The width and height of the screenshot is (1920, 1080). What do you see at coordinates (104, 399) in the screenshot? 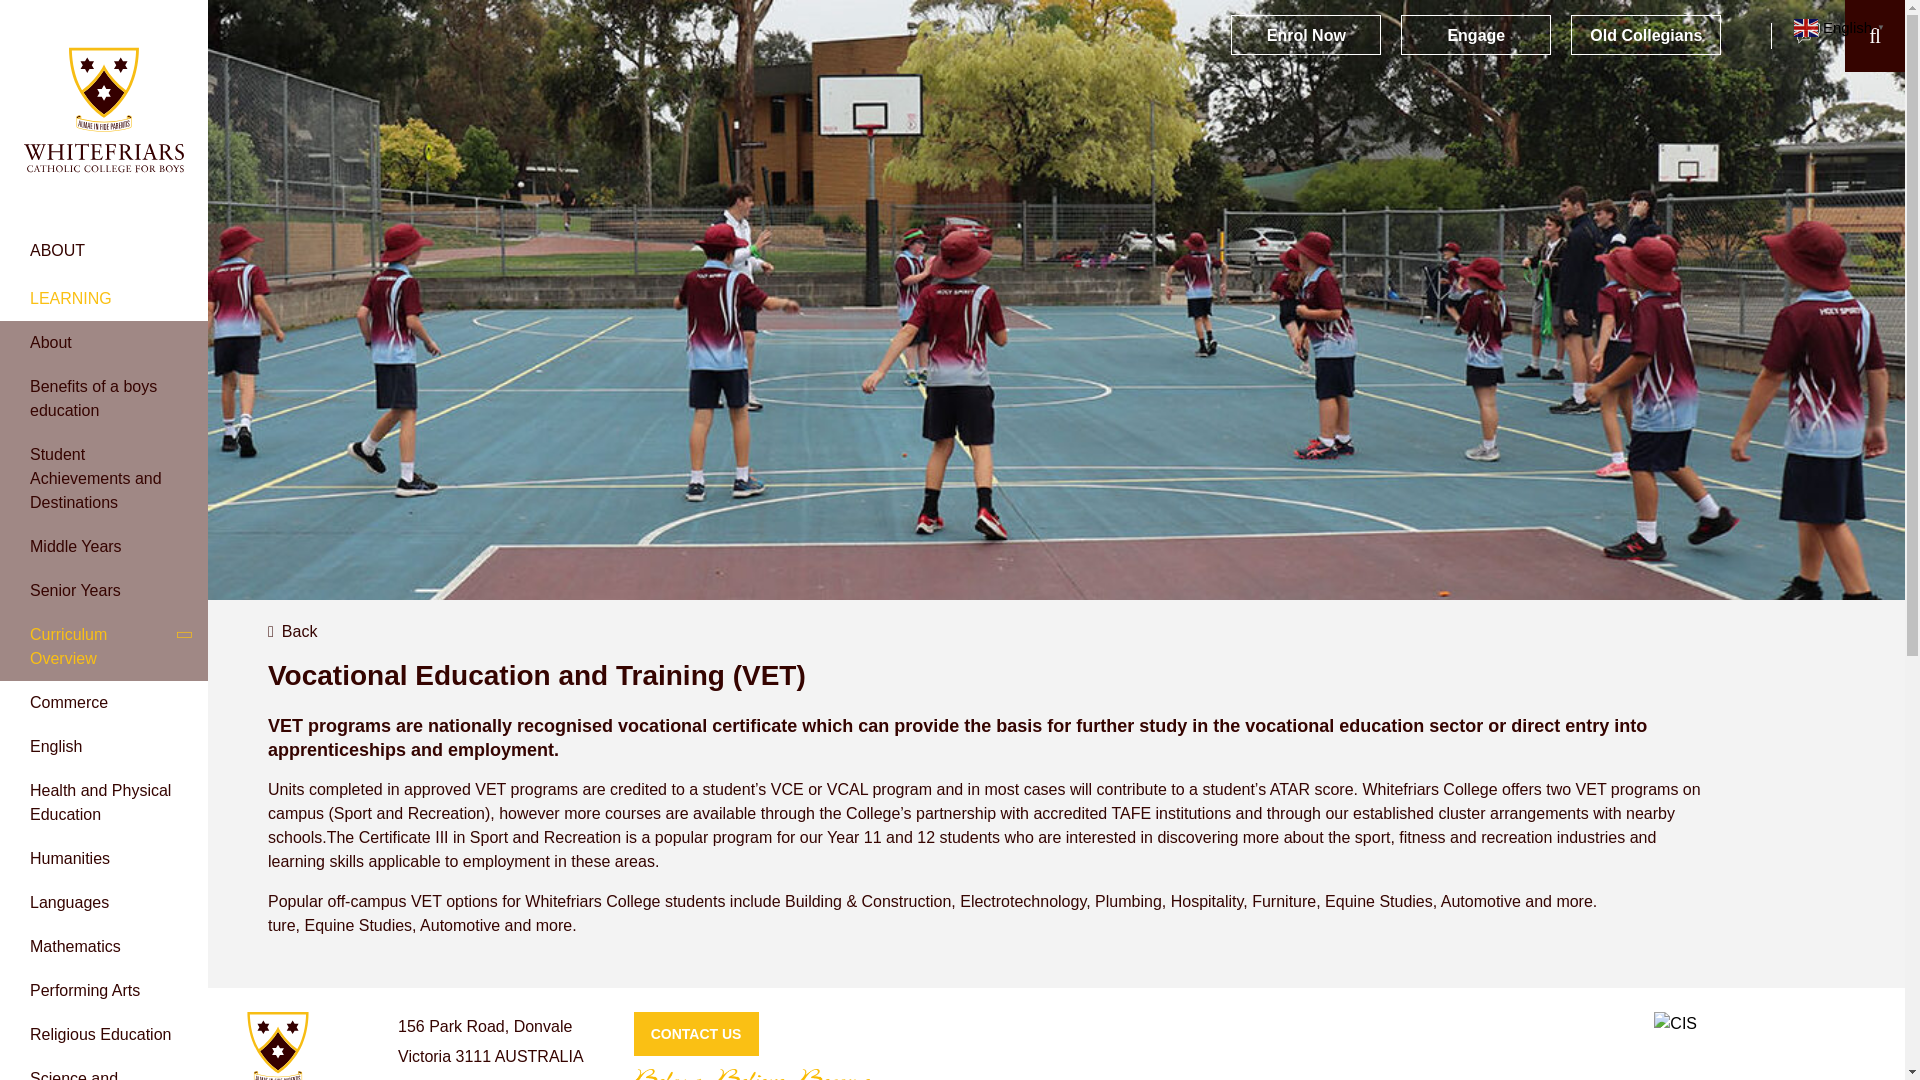
I see `Benefits of a boys education` at bounding box center [104, 399].